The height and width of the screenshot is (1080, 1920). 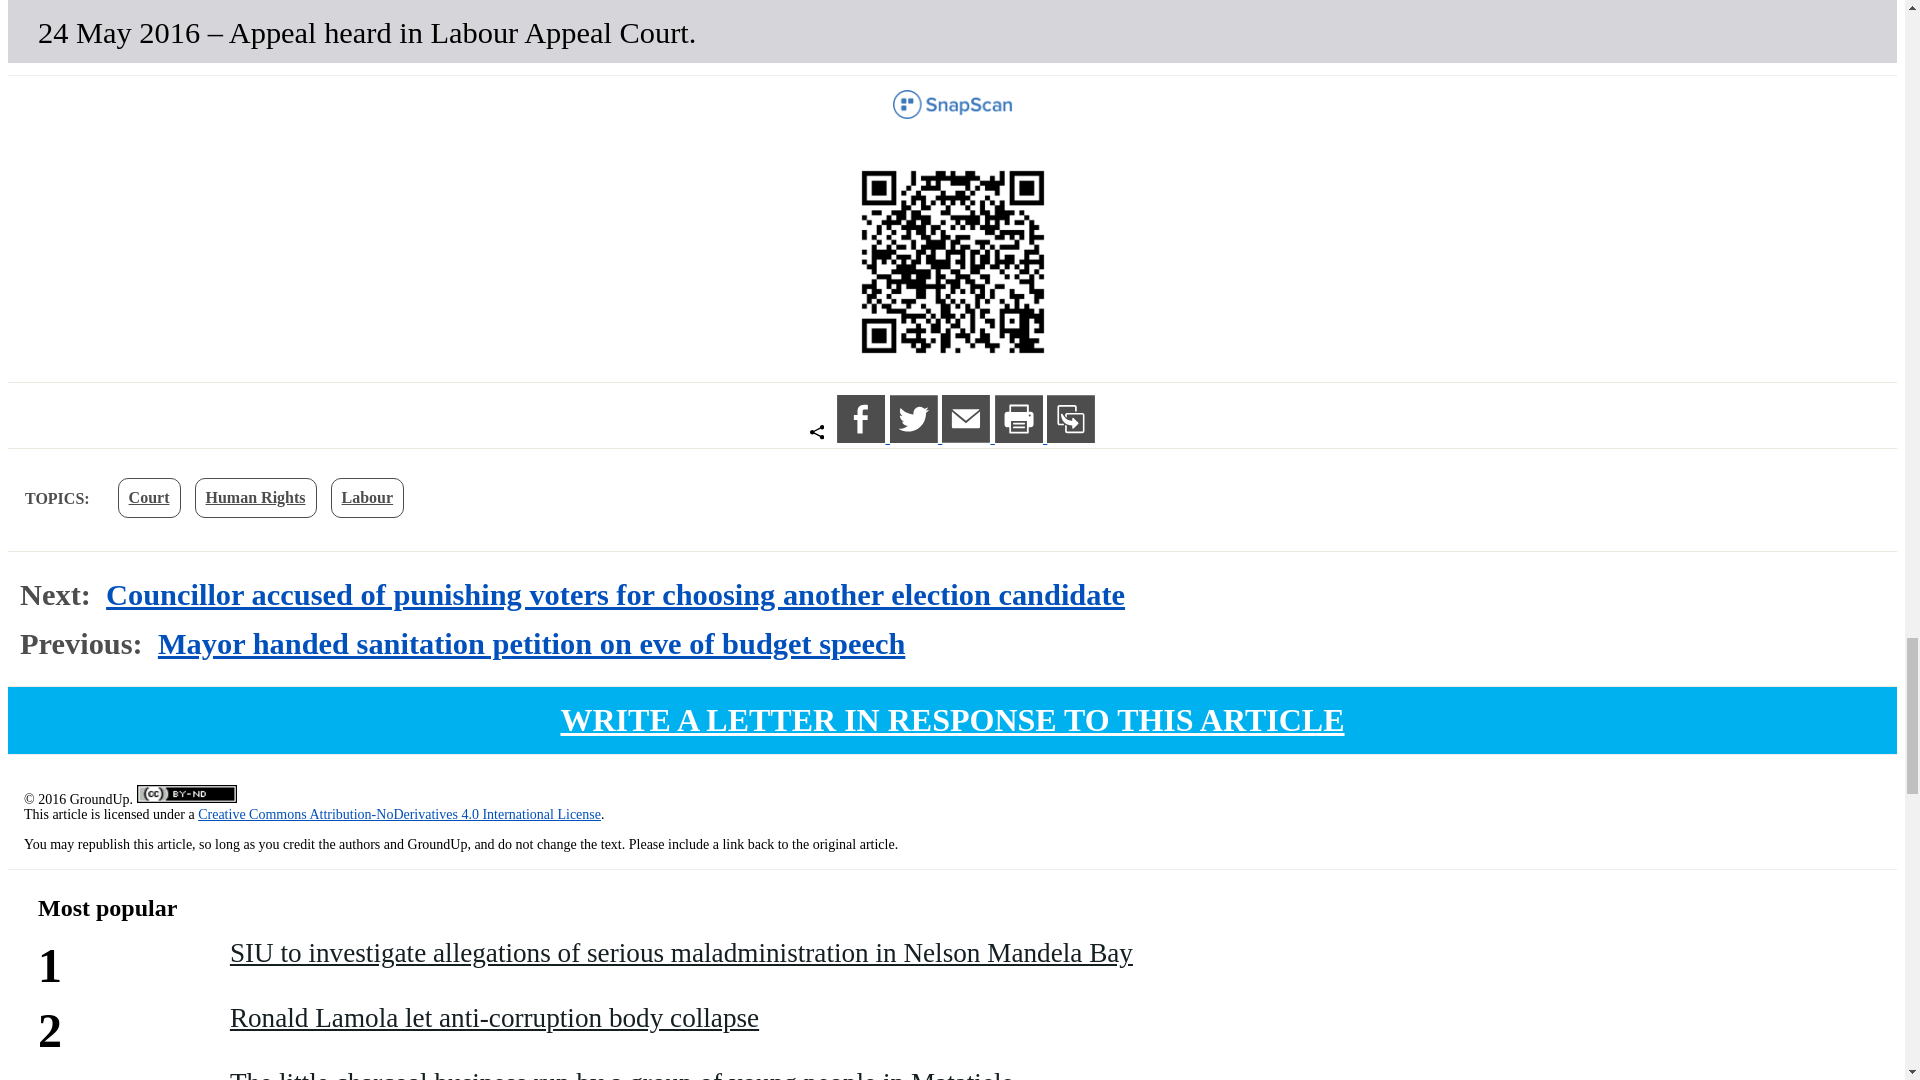 I want to click on Mayor handed sanitation petition on eve of budget speech, so click(x=530, y=644).